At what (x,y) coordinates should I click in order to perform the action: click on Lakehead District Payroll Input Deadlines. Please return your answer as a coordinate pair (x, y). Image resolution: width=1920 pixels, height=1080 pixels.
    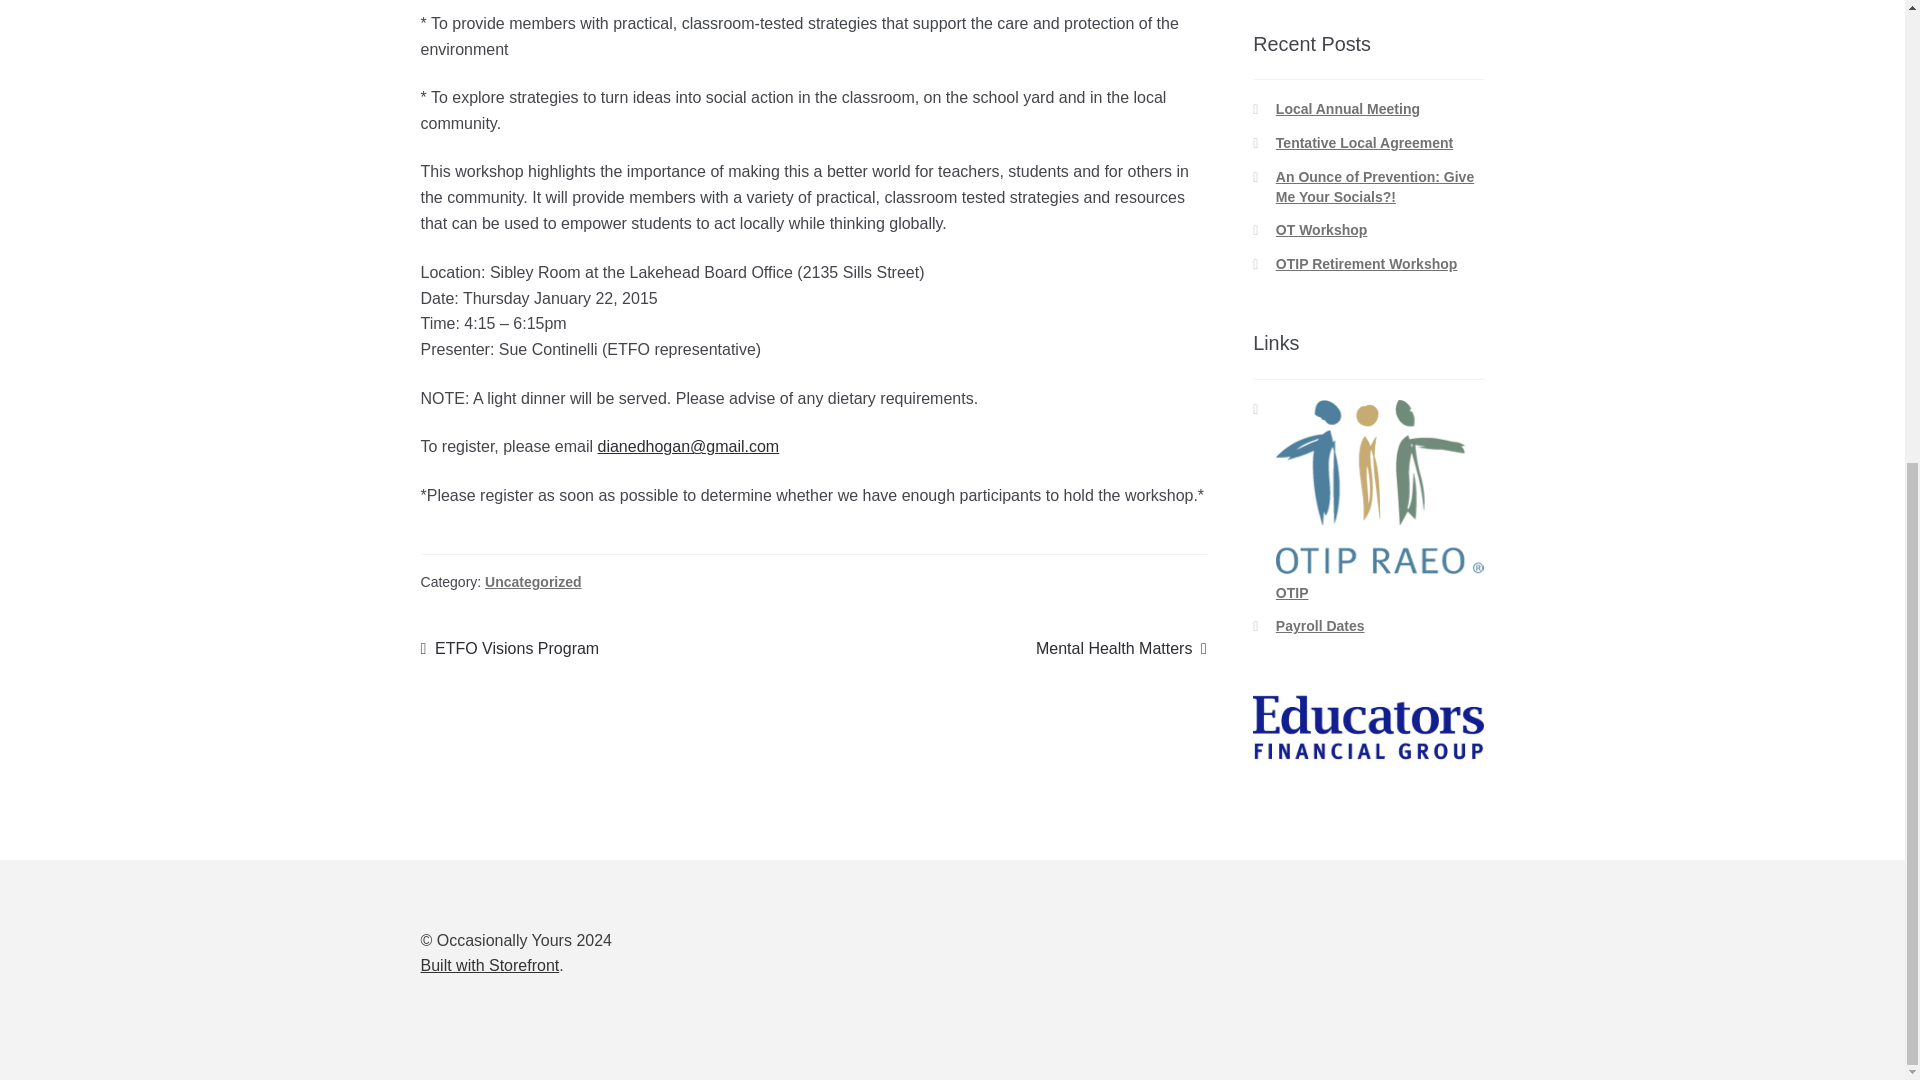
    Looking at the image, I should click on (1320, 625).